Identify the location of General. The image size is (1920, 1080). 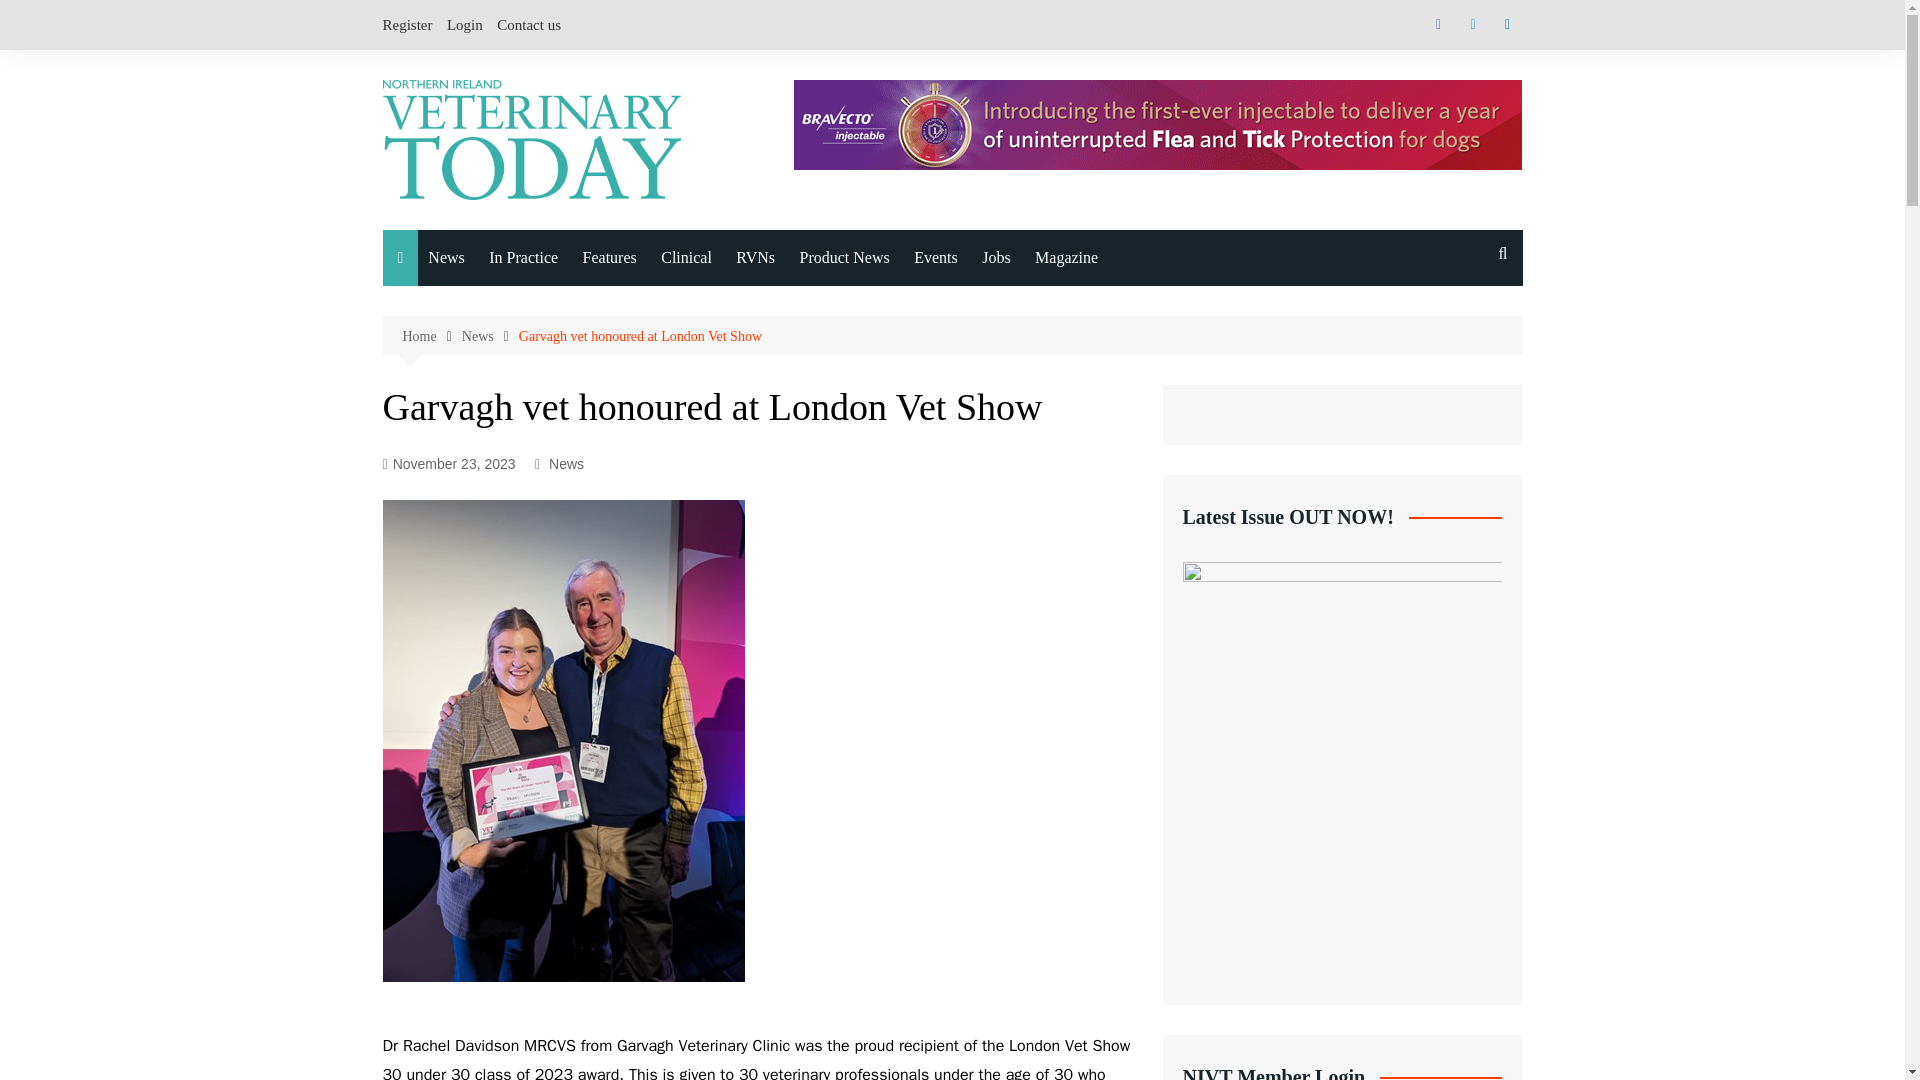
(528, 472).